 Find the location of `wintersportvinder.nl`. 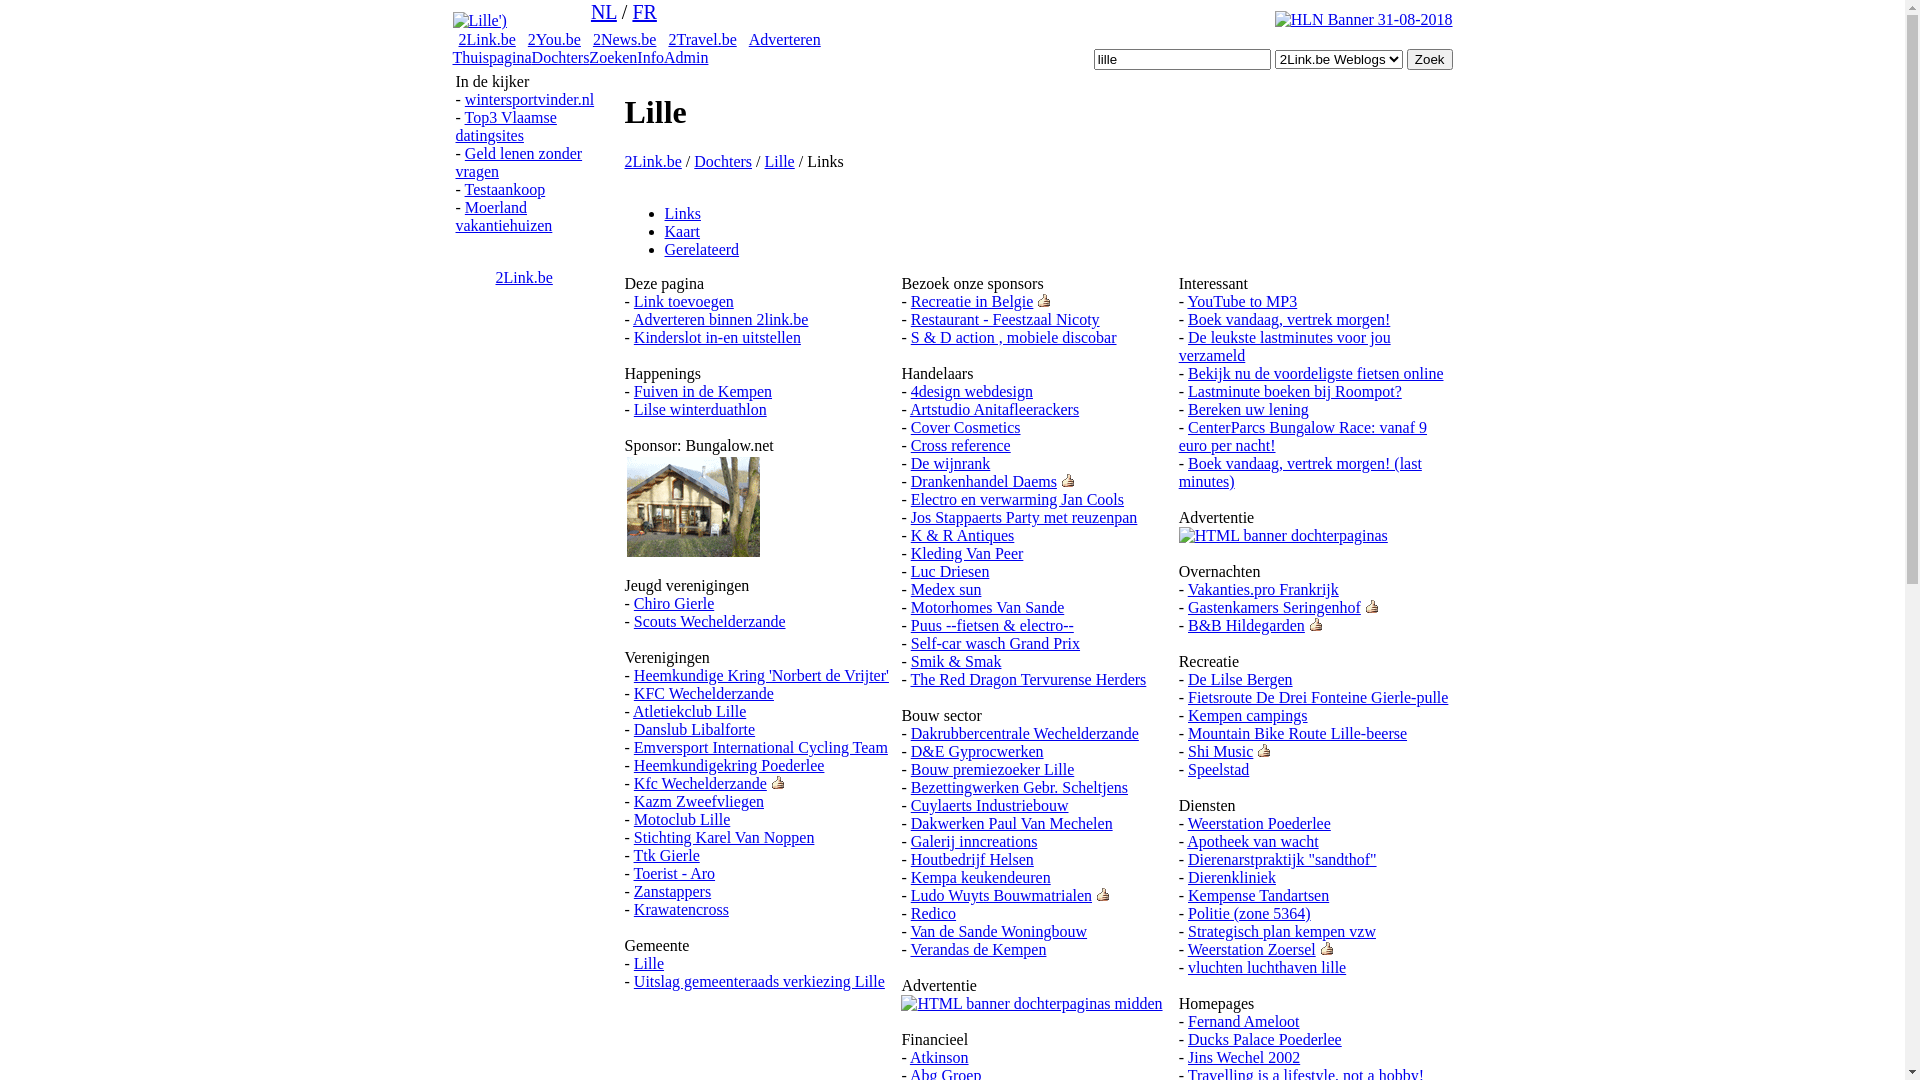

wintersportvinder.nl is located at coordinates (530, 100).